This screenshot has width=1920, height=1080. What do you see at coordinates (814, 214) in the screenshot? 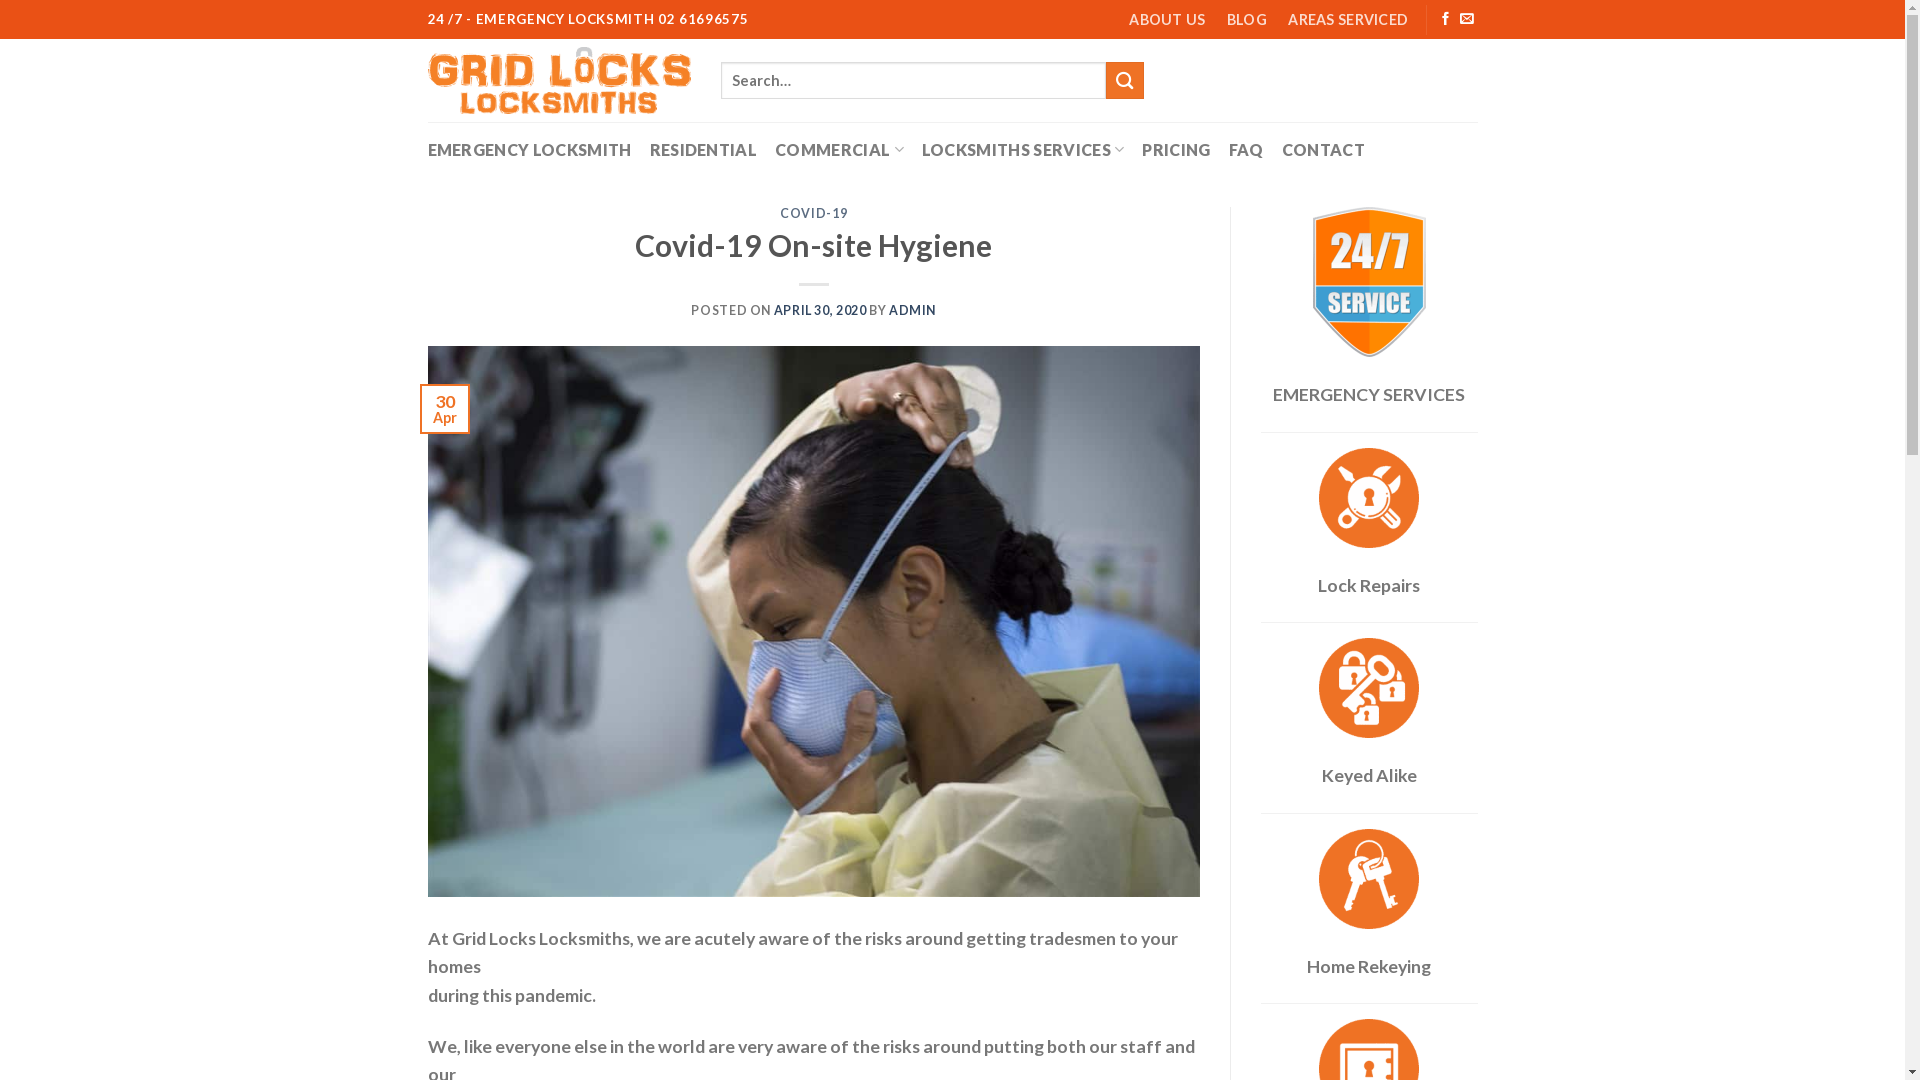
I see `COVID-19` at bounding box center [814, 214].